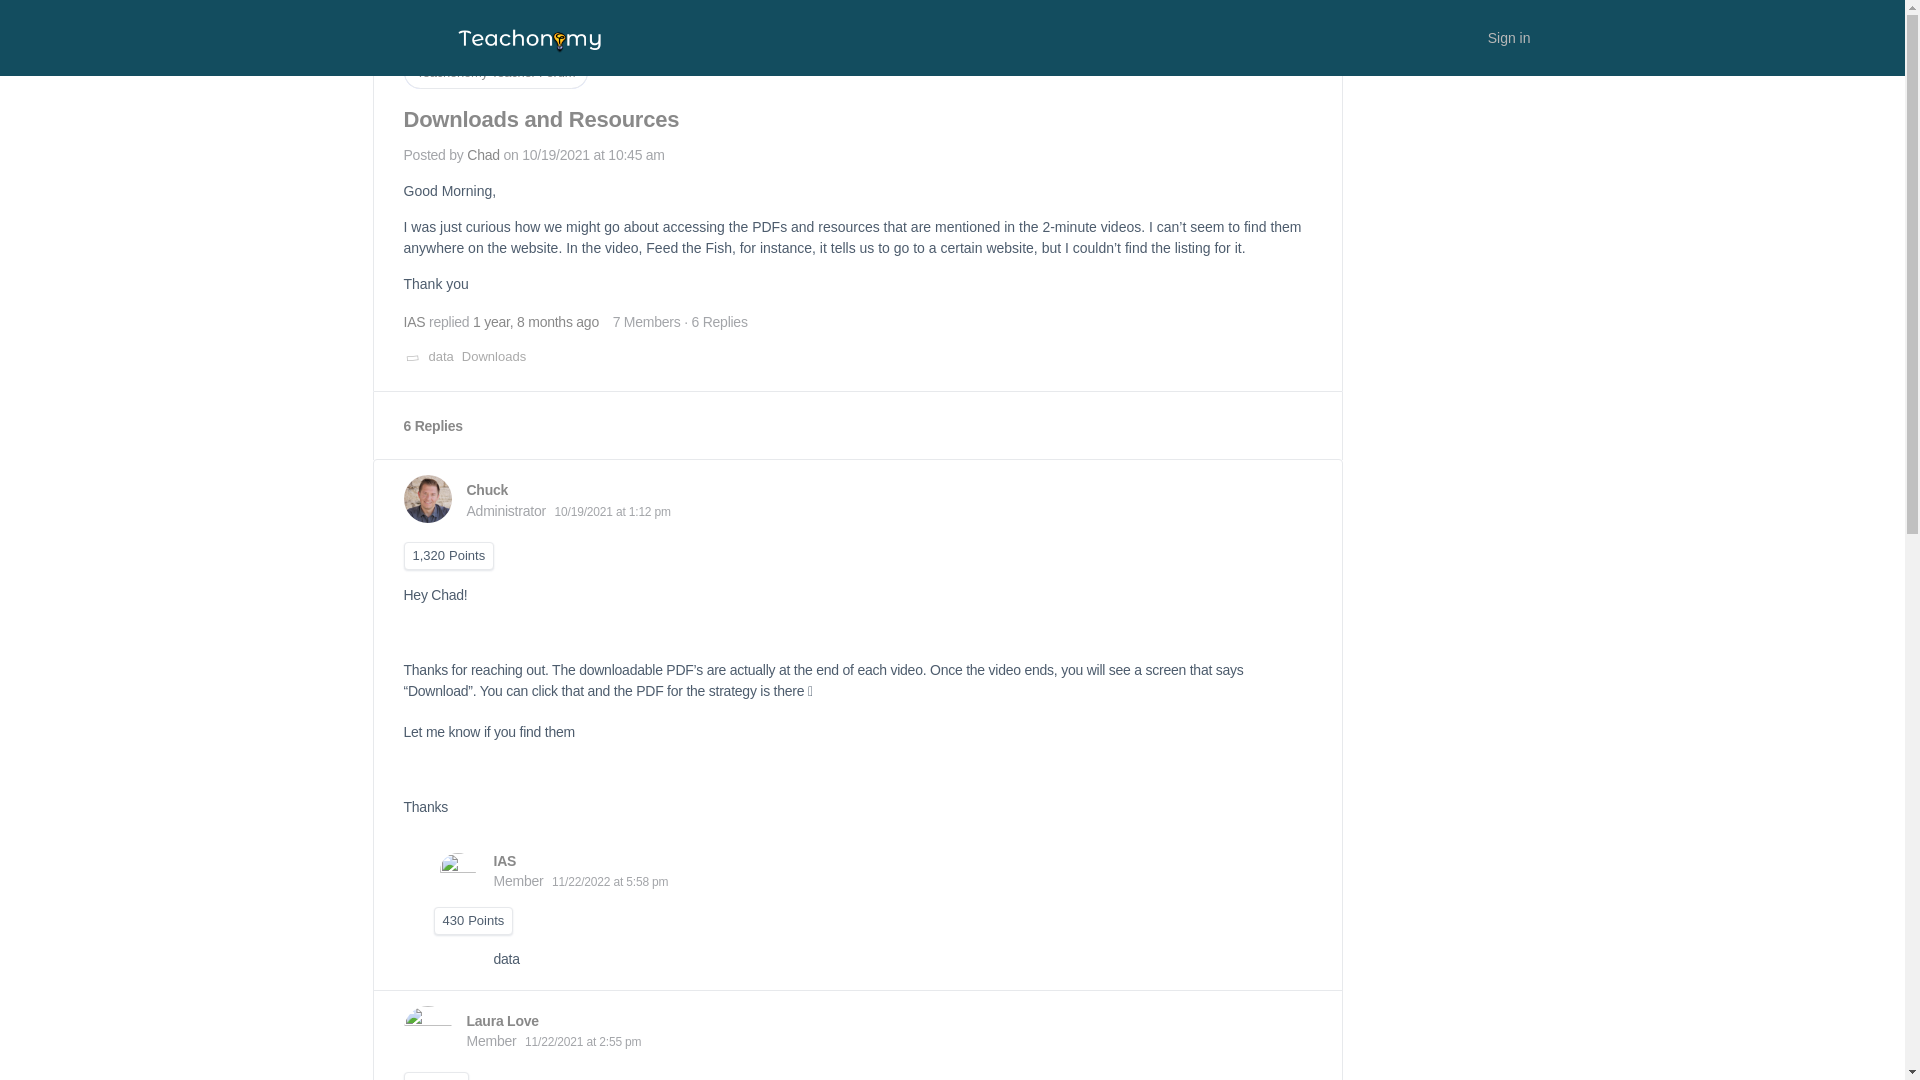 The image size is (1920, 1080). I want to click on IAS, so click(414, 322).